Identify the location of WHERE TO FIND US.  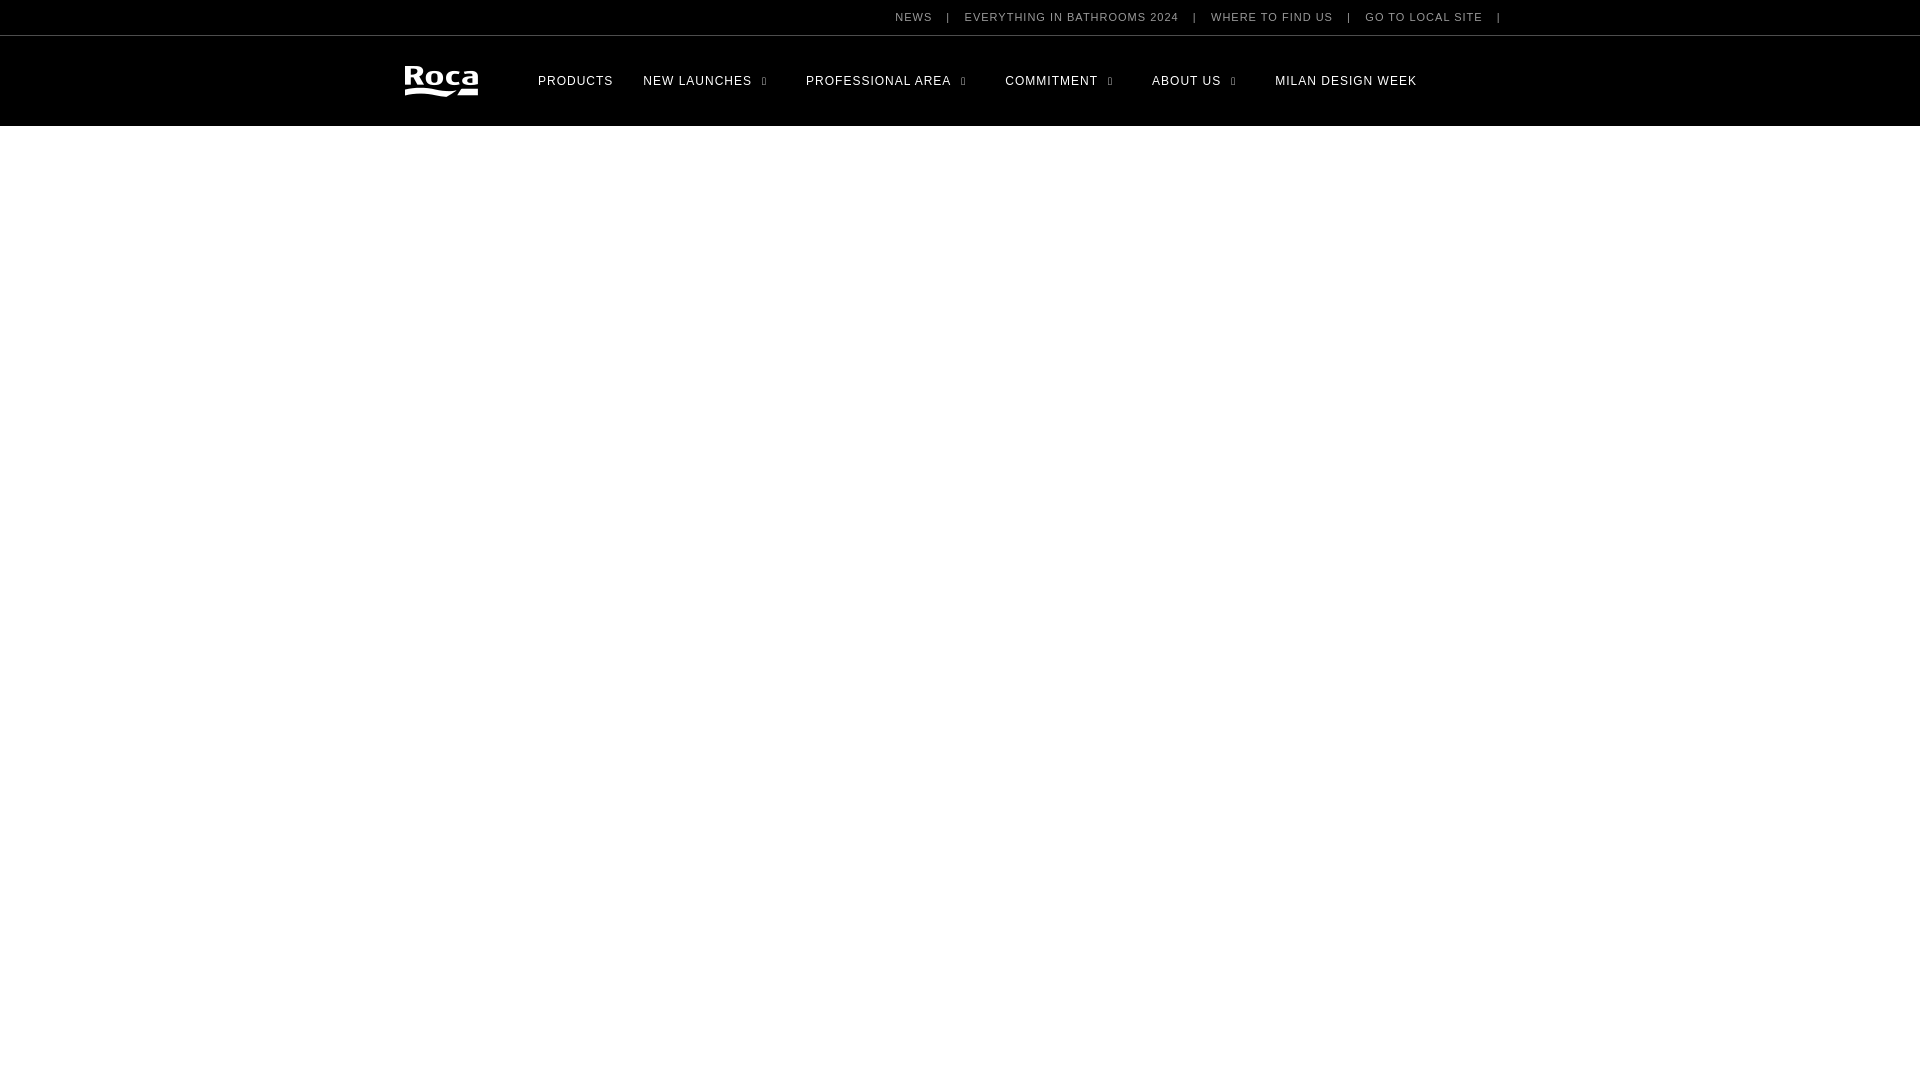
(1272, 17).